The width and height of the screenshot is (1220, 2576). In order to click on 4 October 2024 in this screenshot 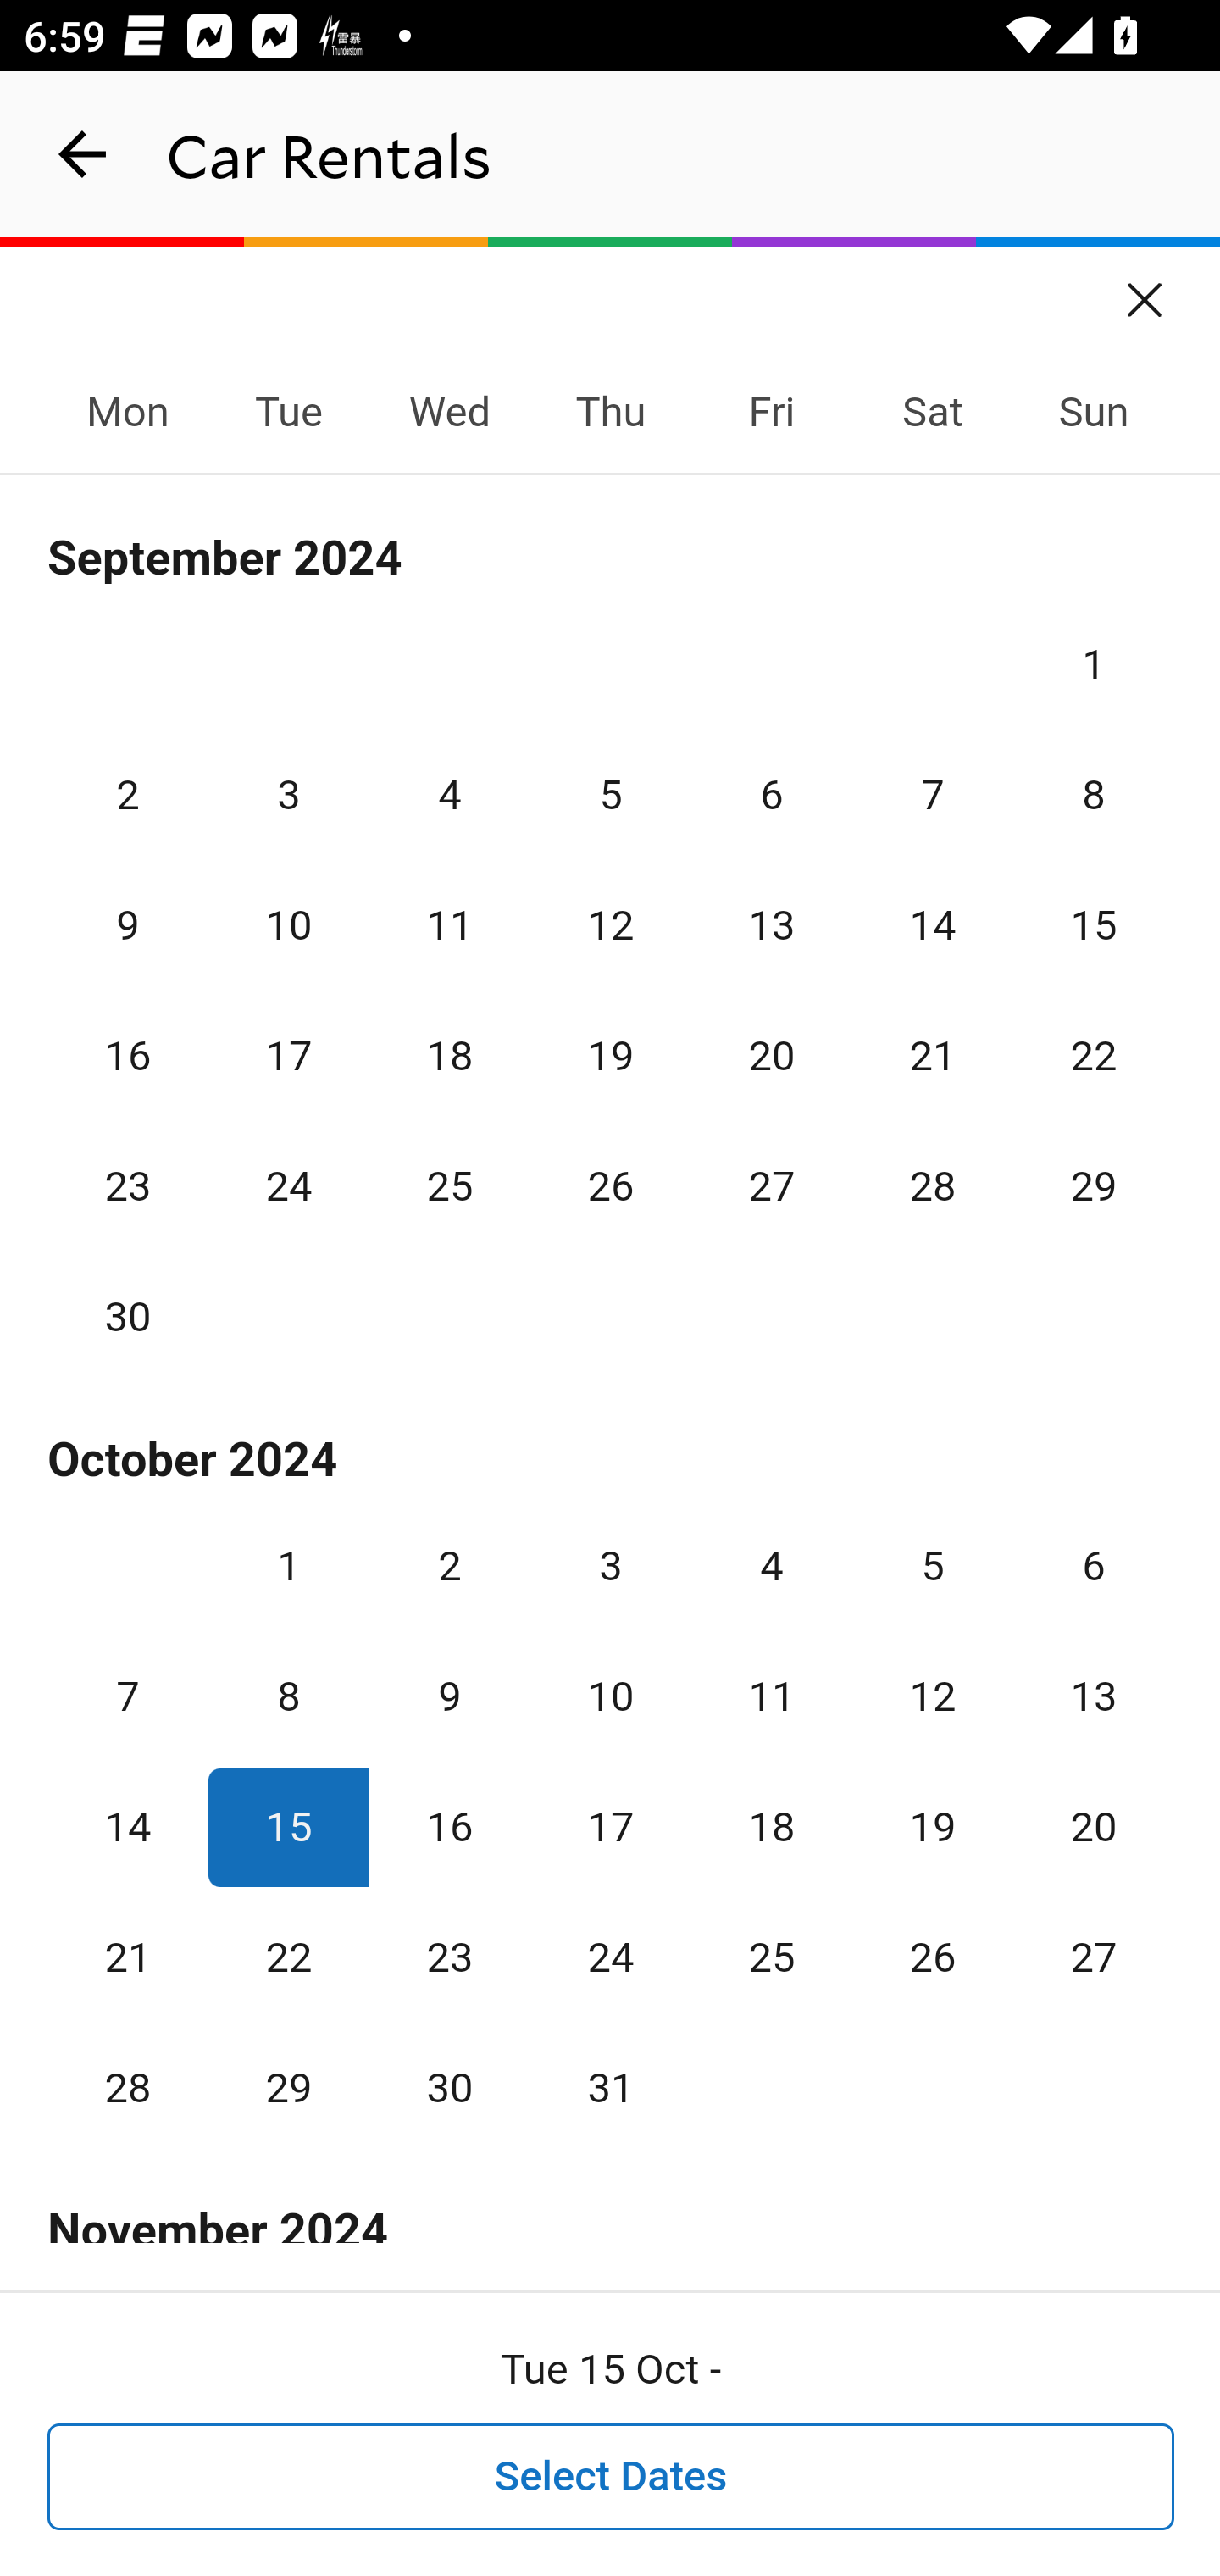, I will do `click(772, 1566)`.